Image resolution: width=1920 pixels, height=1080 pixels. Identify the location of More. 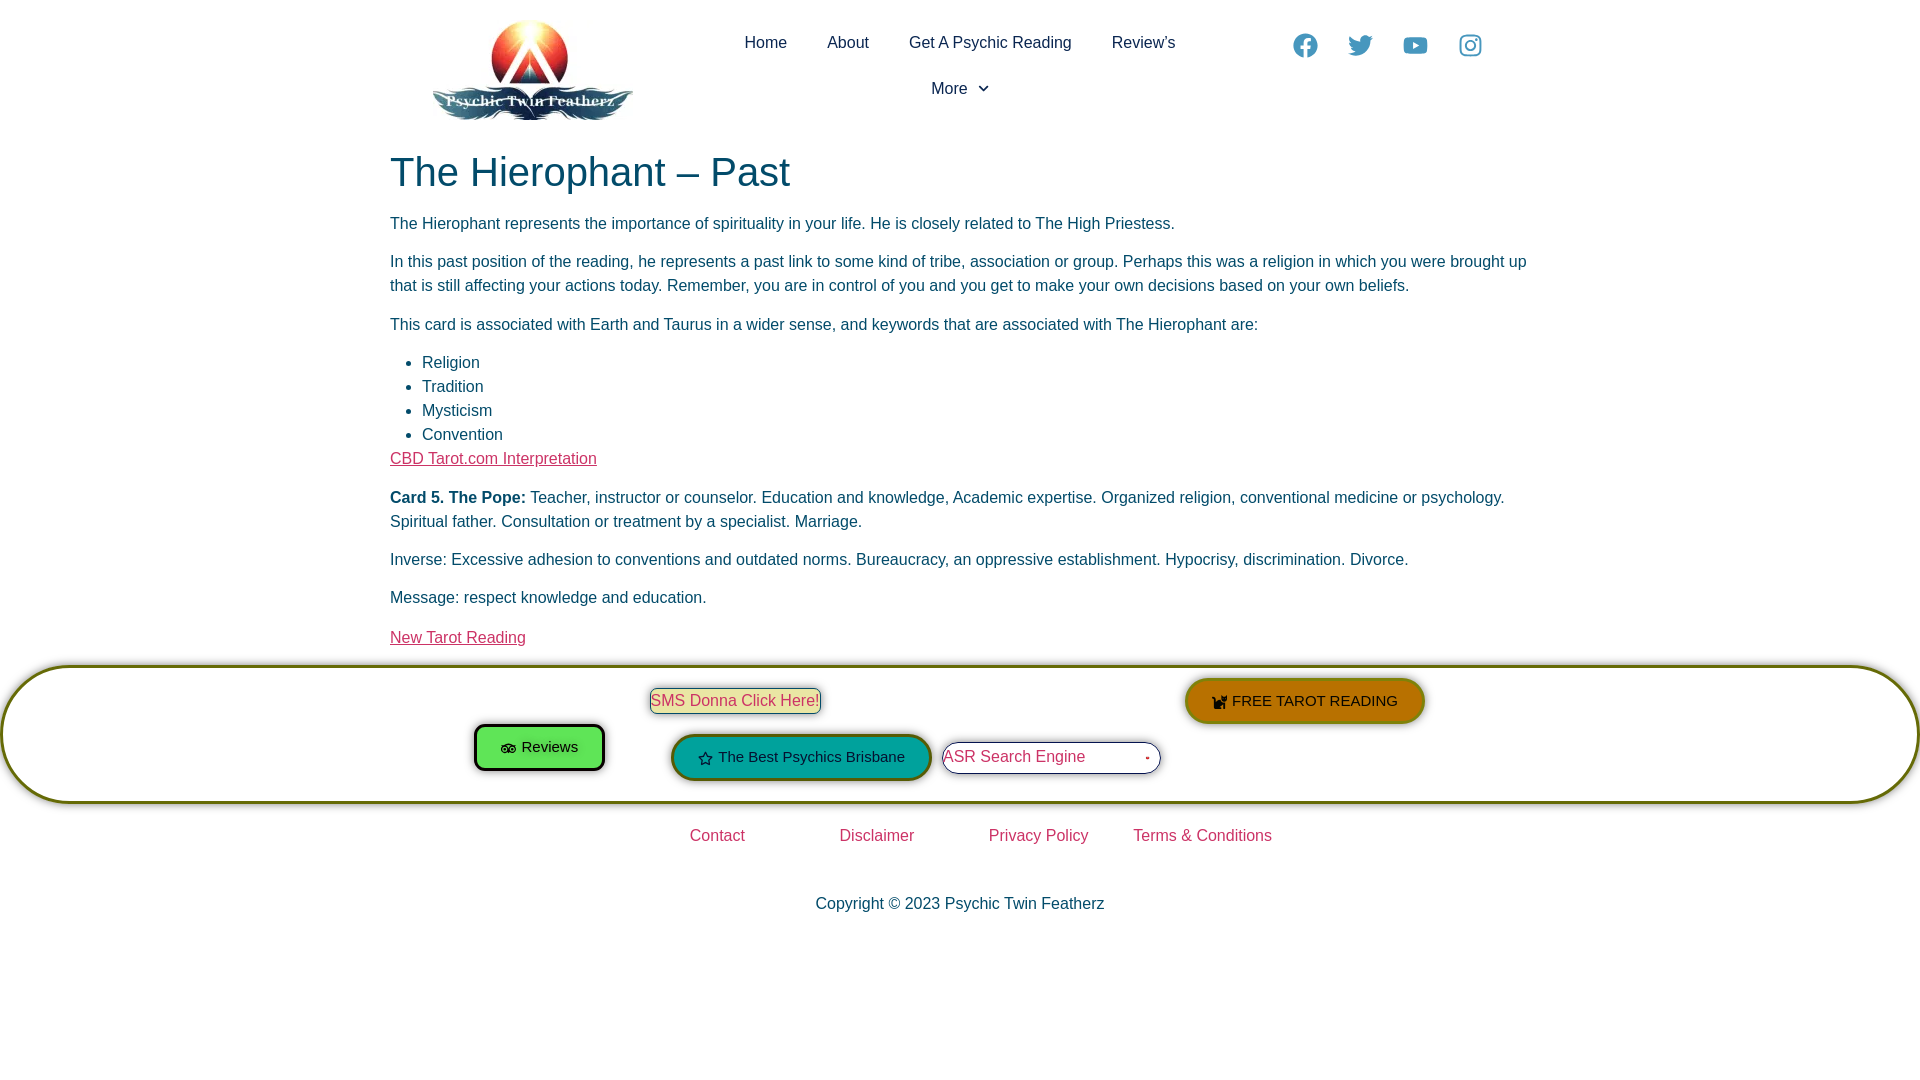
(960, 88).